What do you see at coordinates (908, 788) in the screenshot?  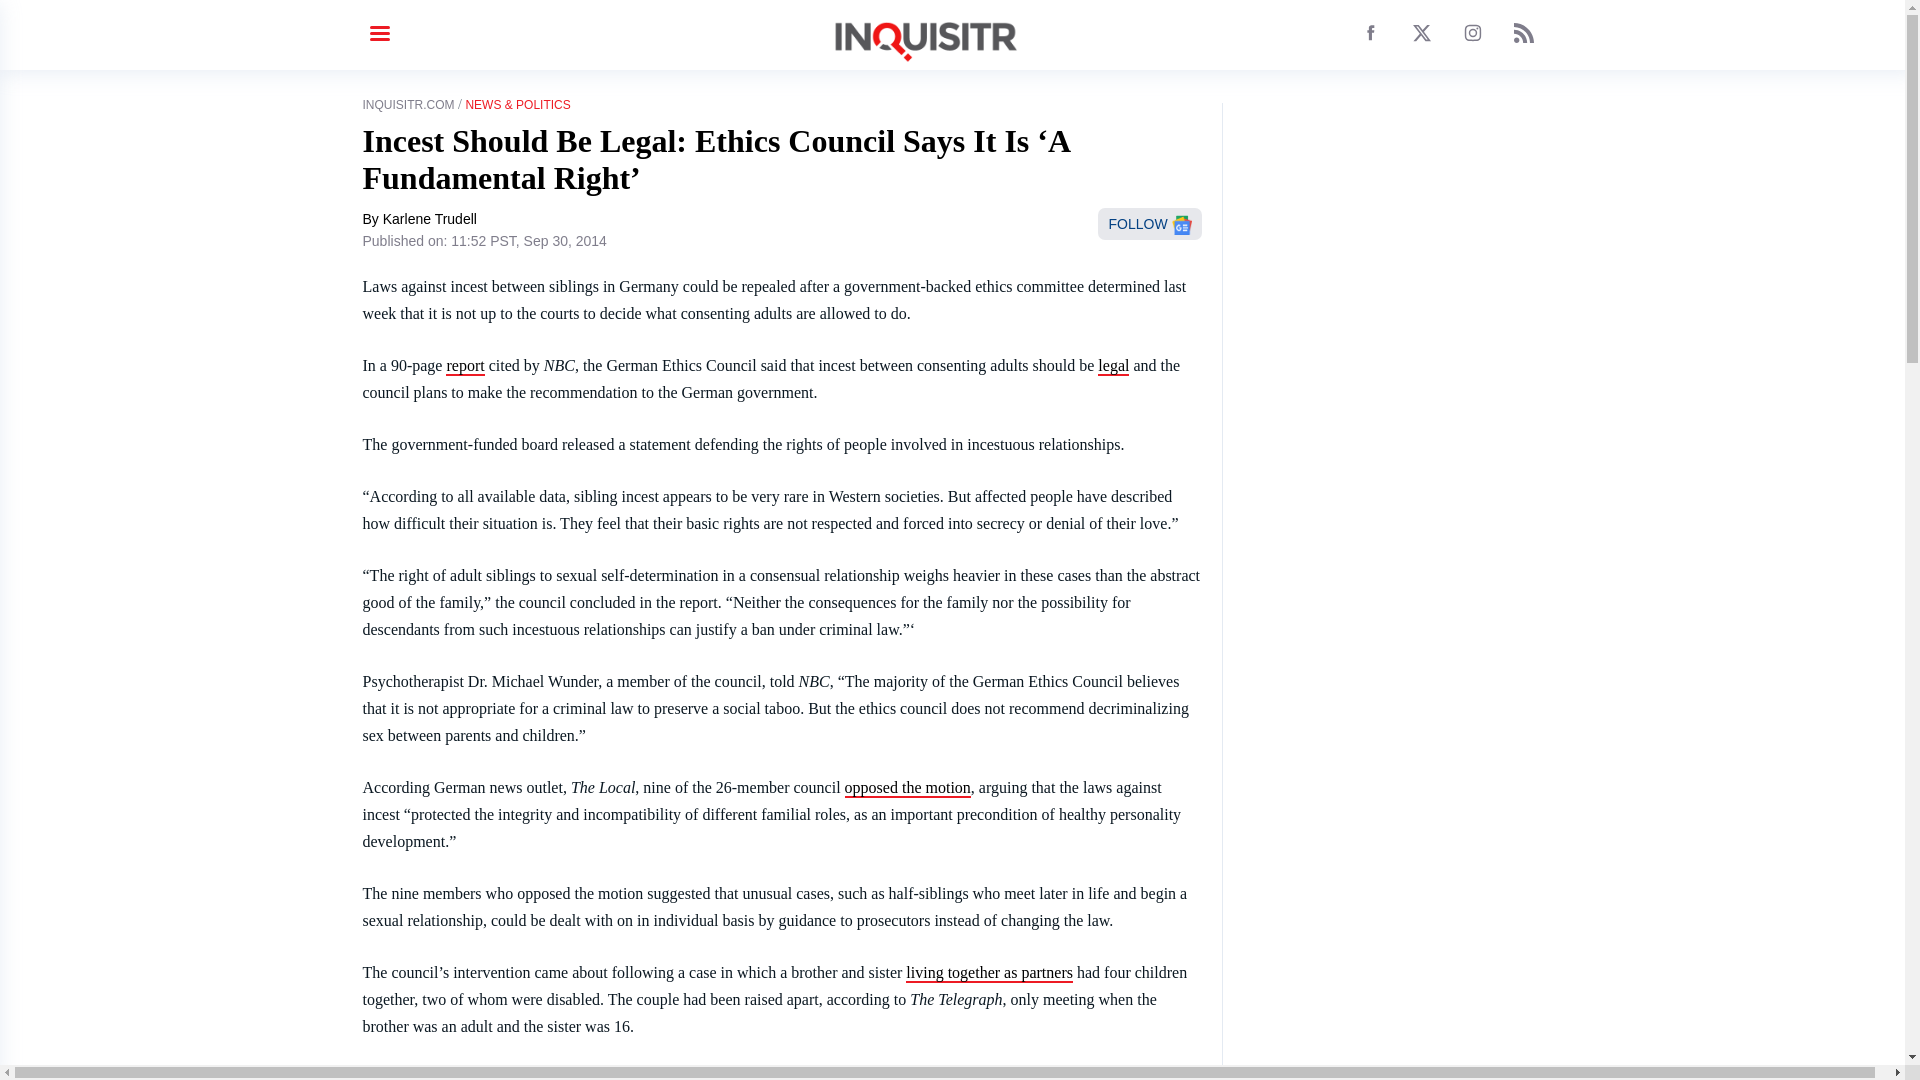 I see `'Incest should be legal,' says ethics board` at bounding box center [908, 788].